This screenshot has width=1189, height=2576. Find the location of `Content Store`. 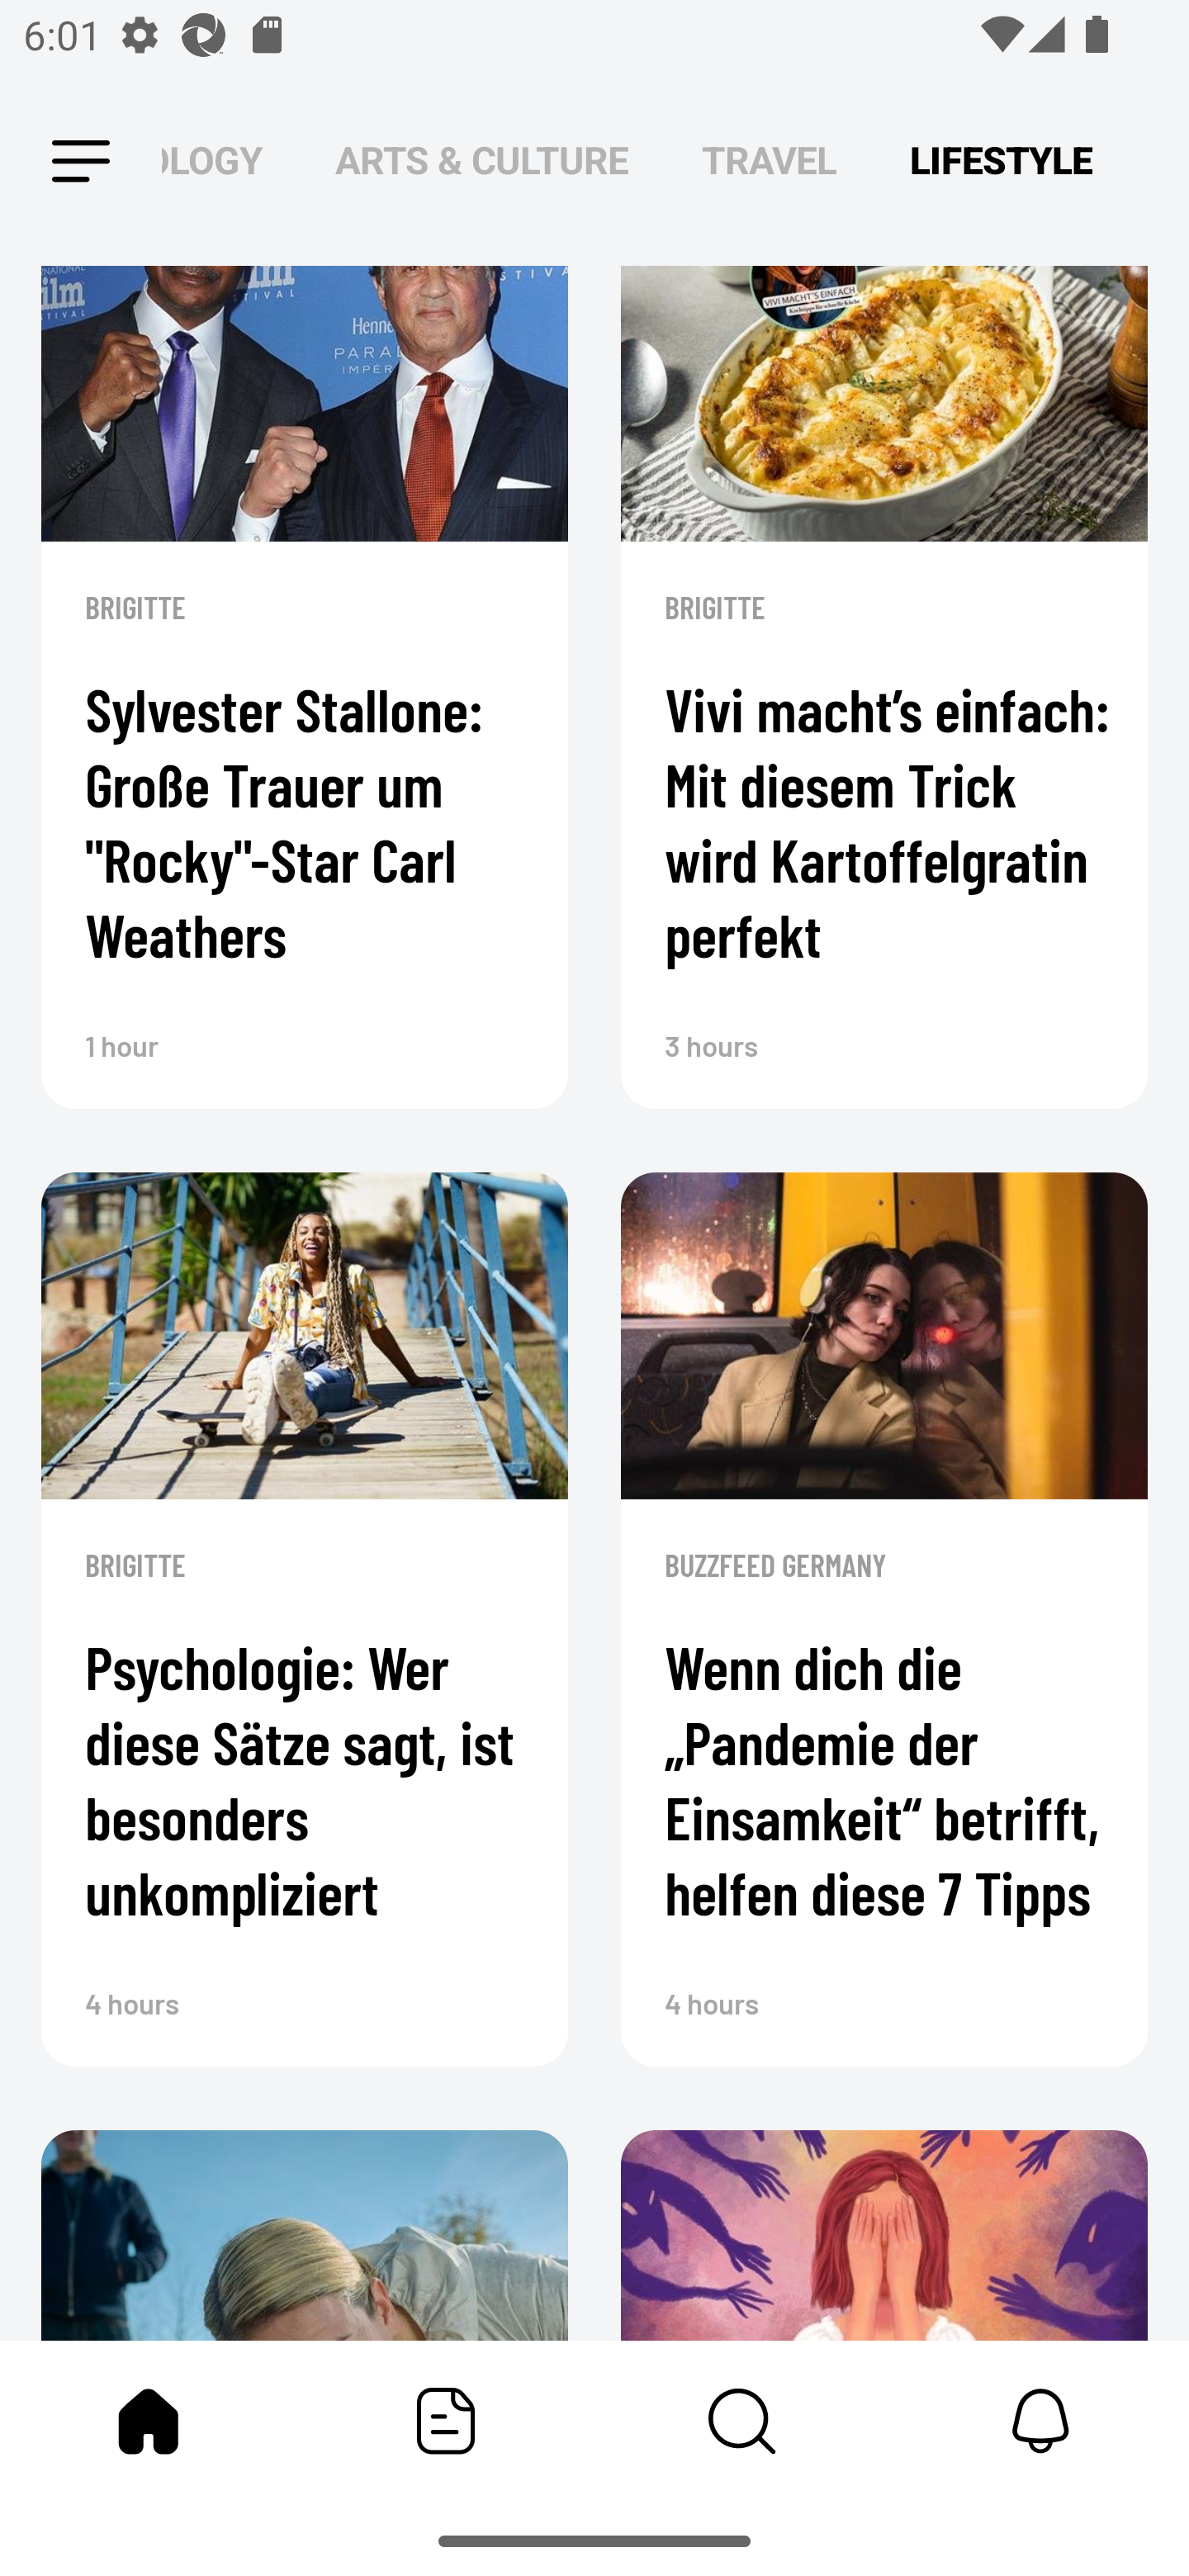

Content Store is located at coordinates (743, 2421).